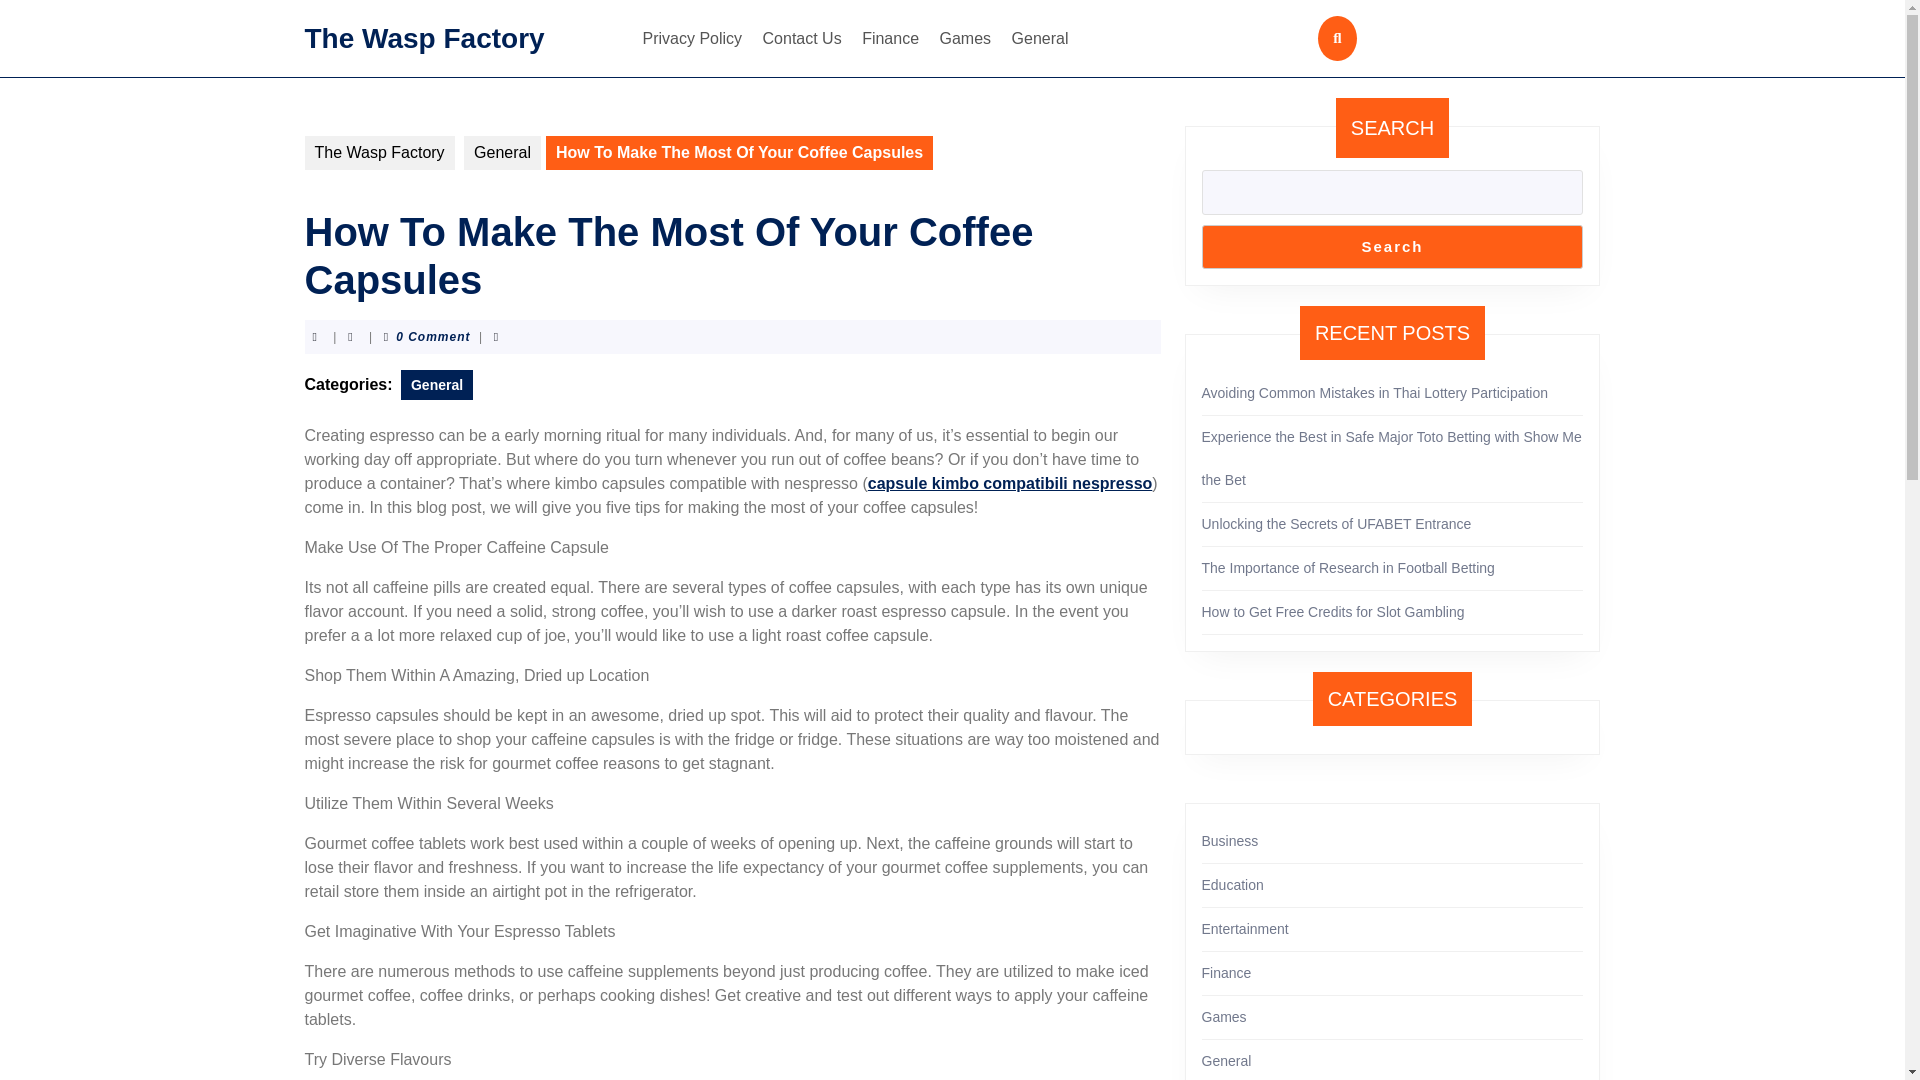 This screenshot has height=1080, width=1920. Describe the element at coordinates (1040, 38) in the screenshot. I see `General` at that location.